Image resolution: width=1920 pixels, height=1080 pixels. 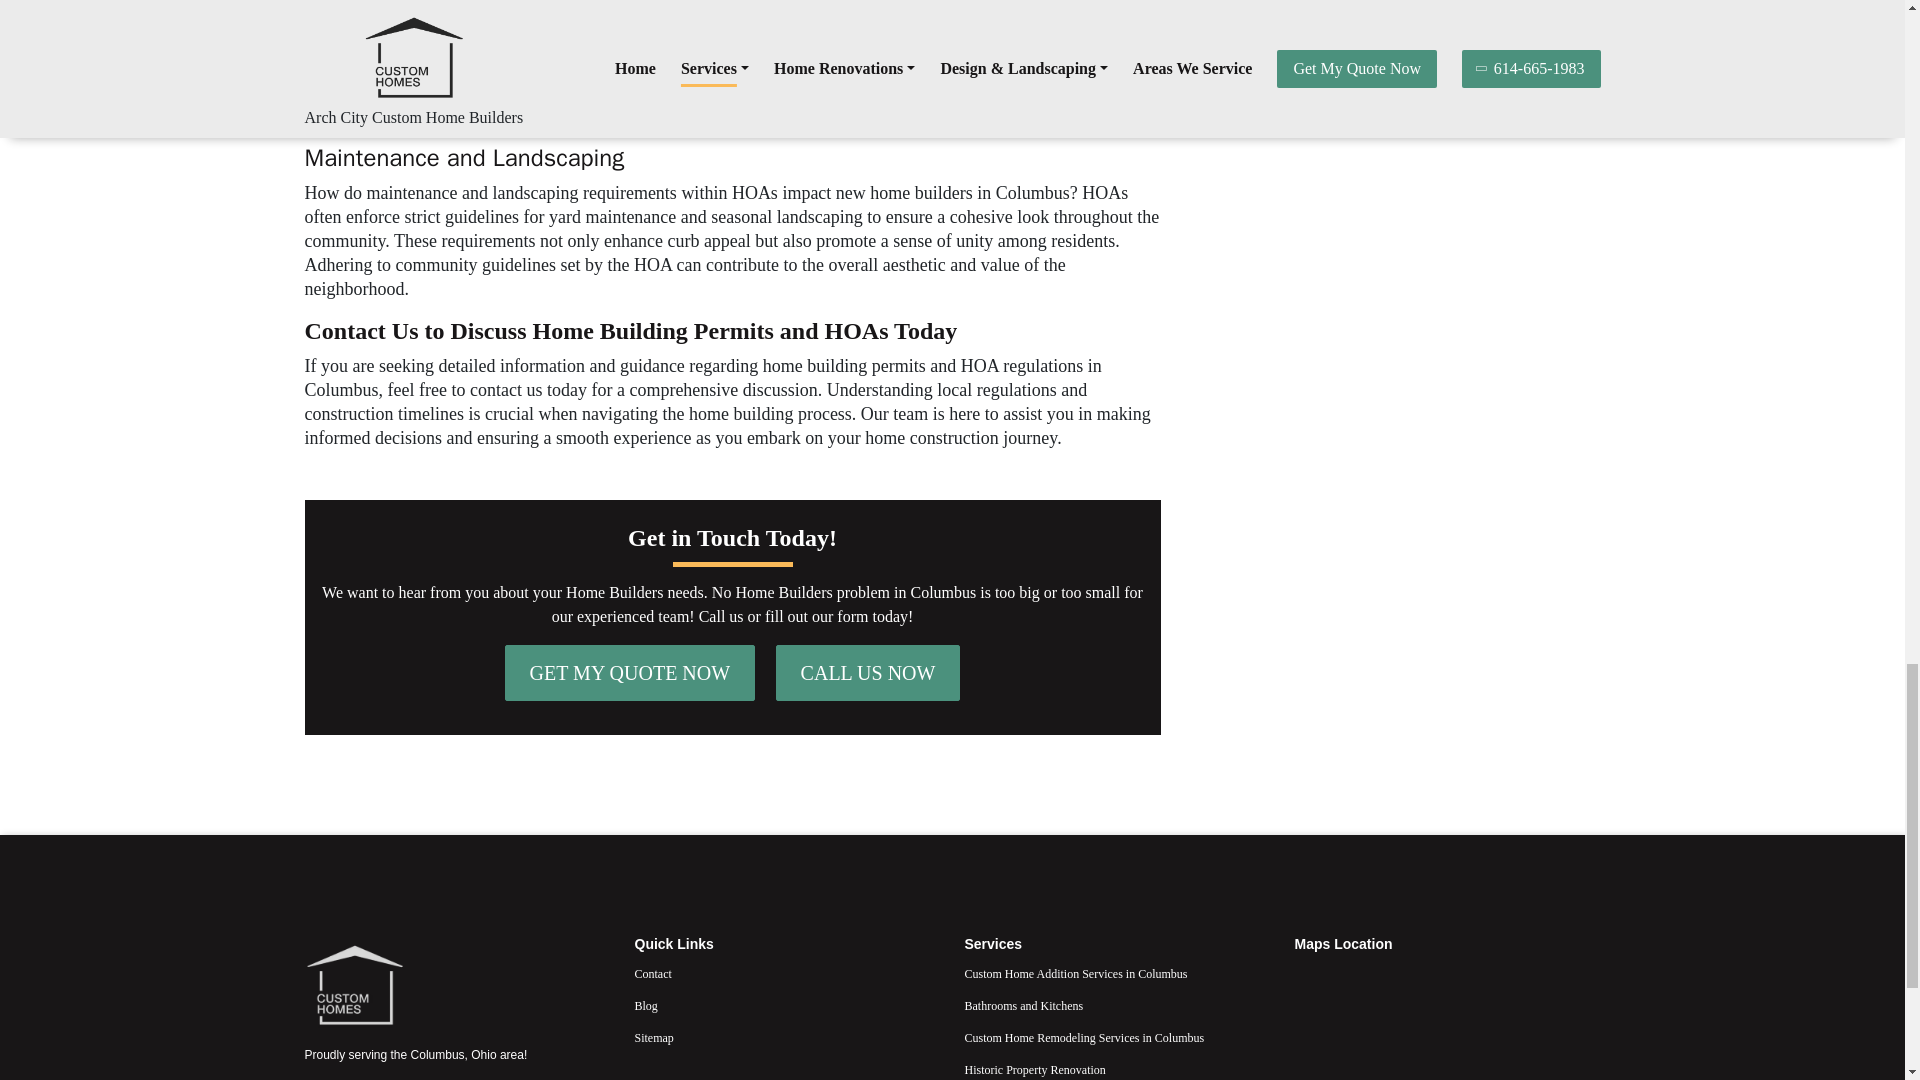 I want to click on GET MY QUOTE NOW, so click(x=630, y=672).